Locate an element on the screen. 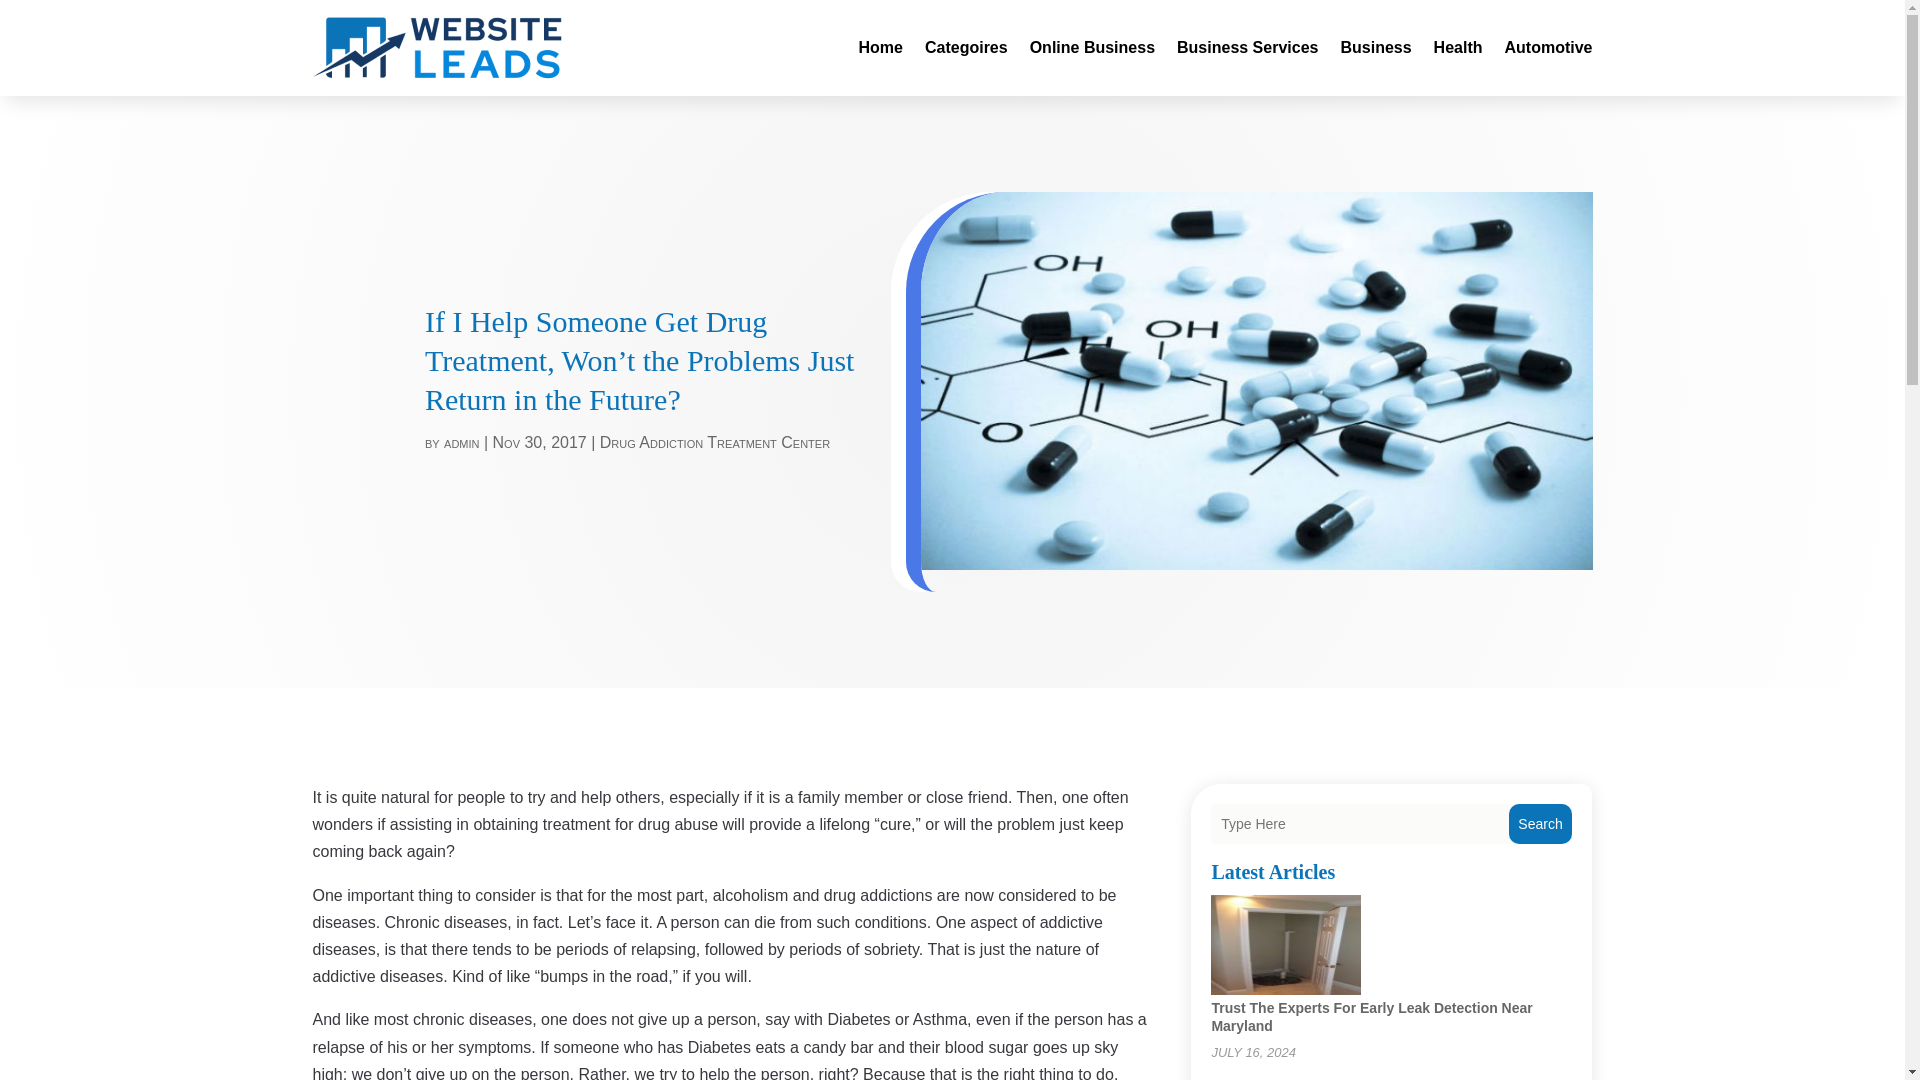 The height and width of the screenshot is (1080, 1920). Search is located at coordinates (1540, 823).